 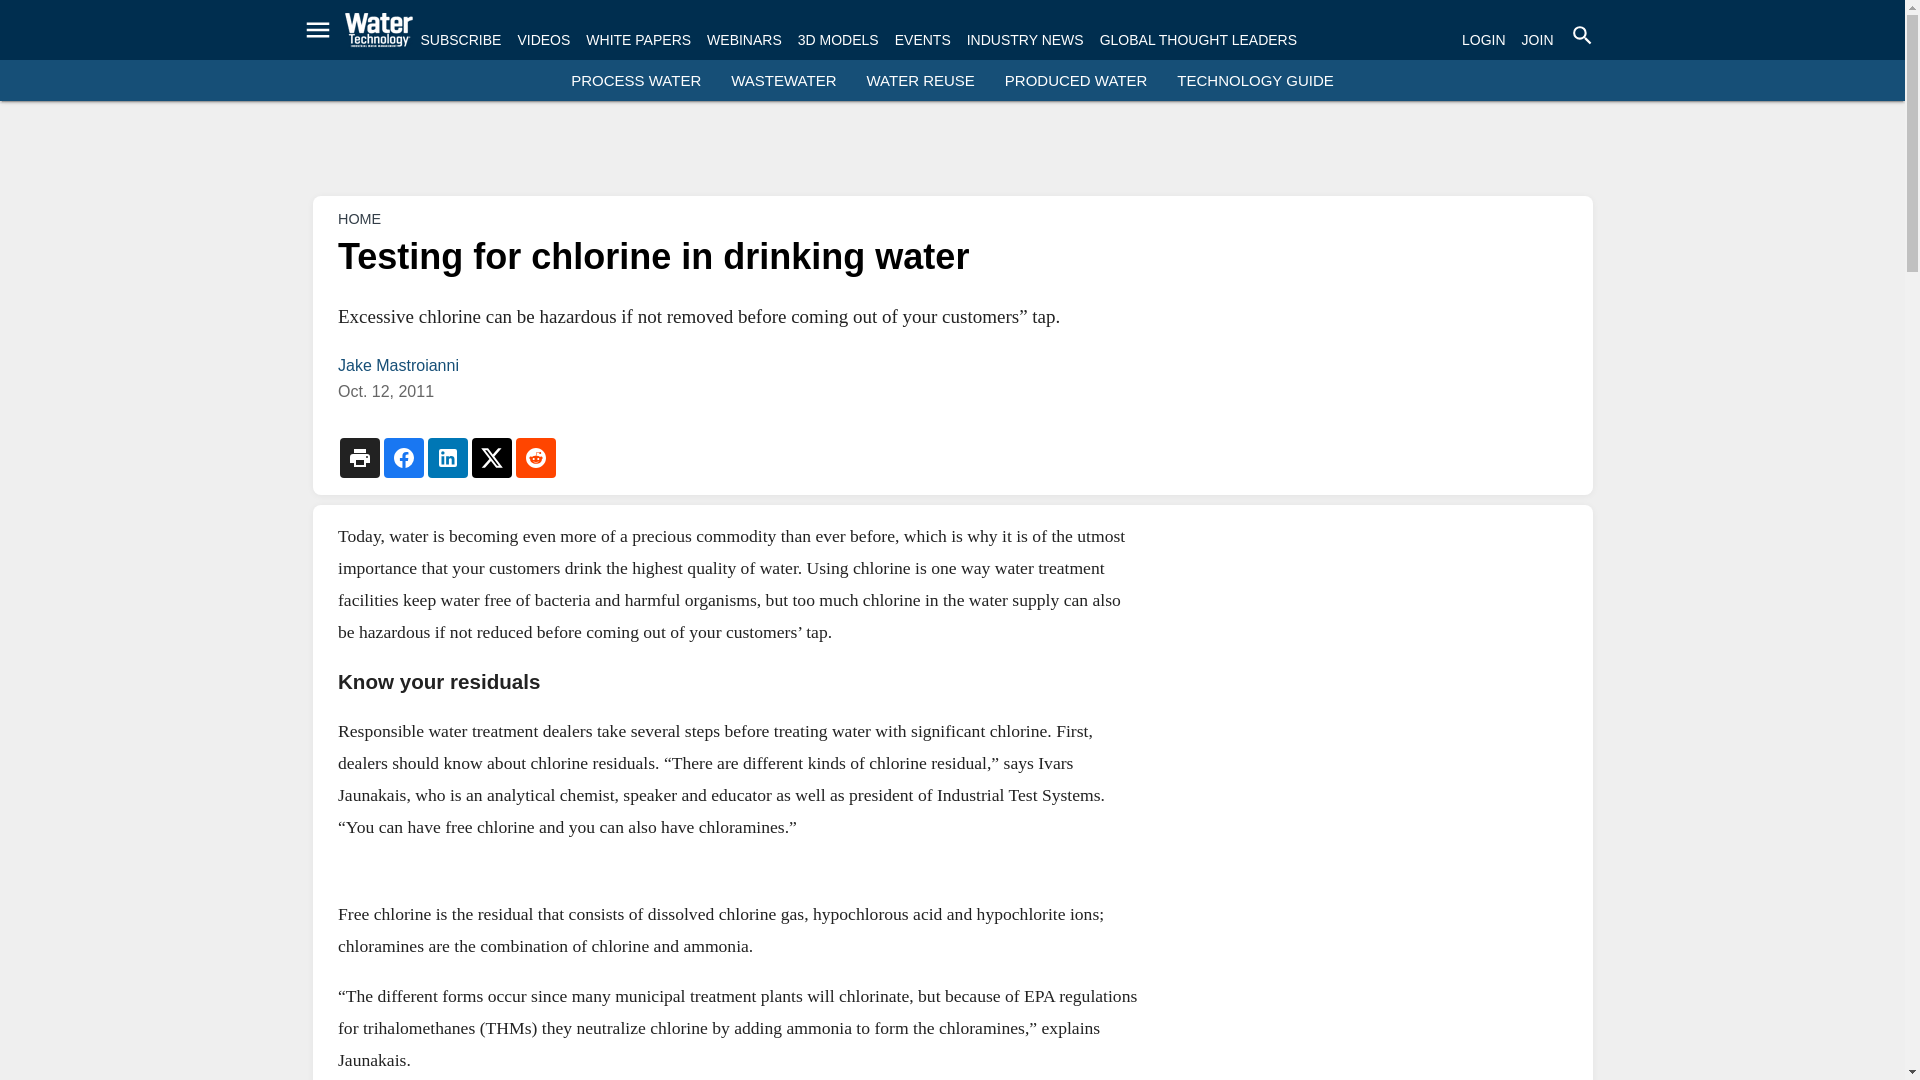 I want to click on PROCESS WATER, so click(x=635, y=80).